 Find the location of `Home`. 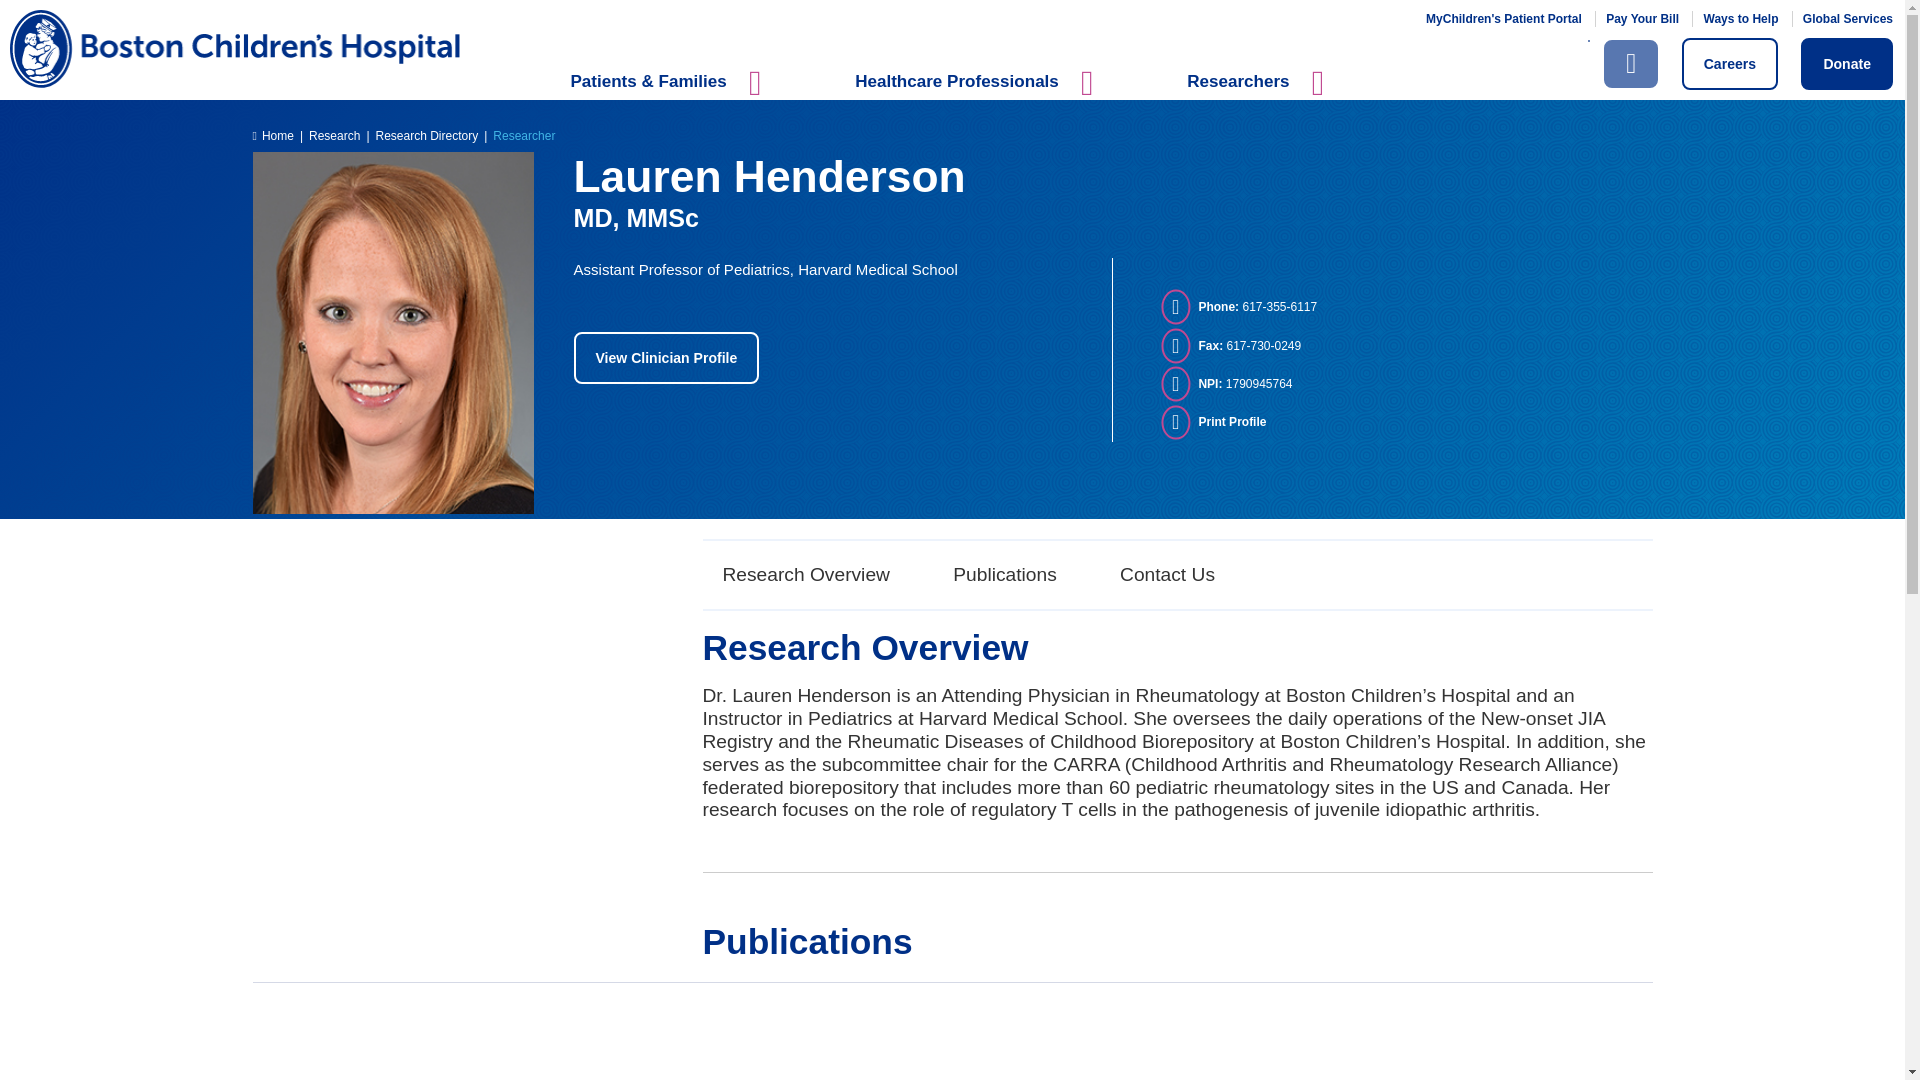

Home is located at coordinates (272, 135).